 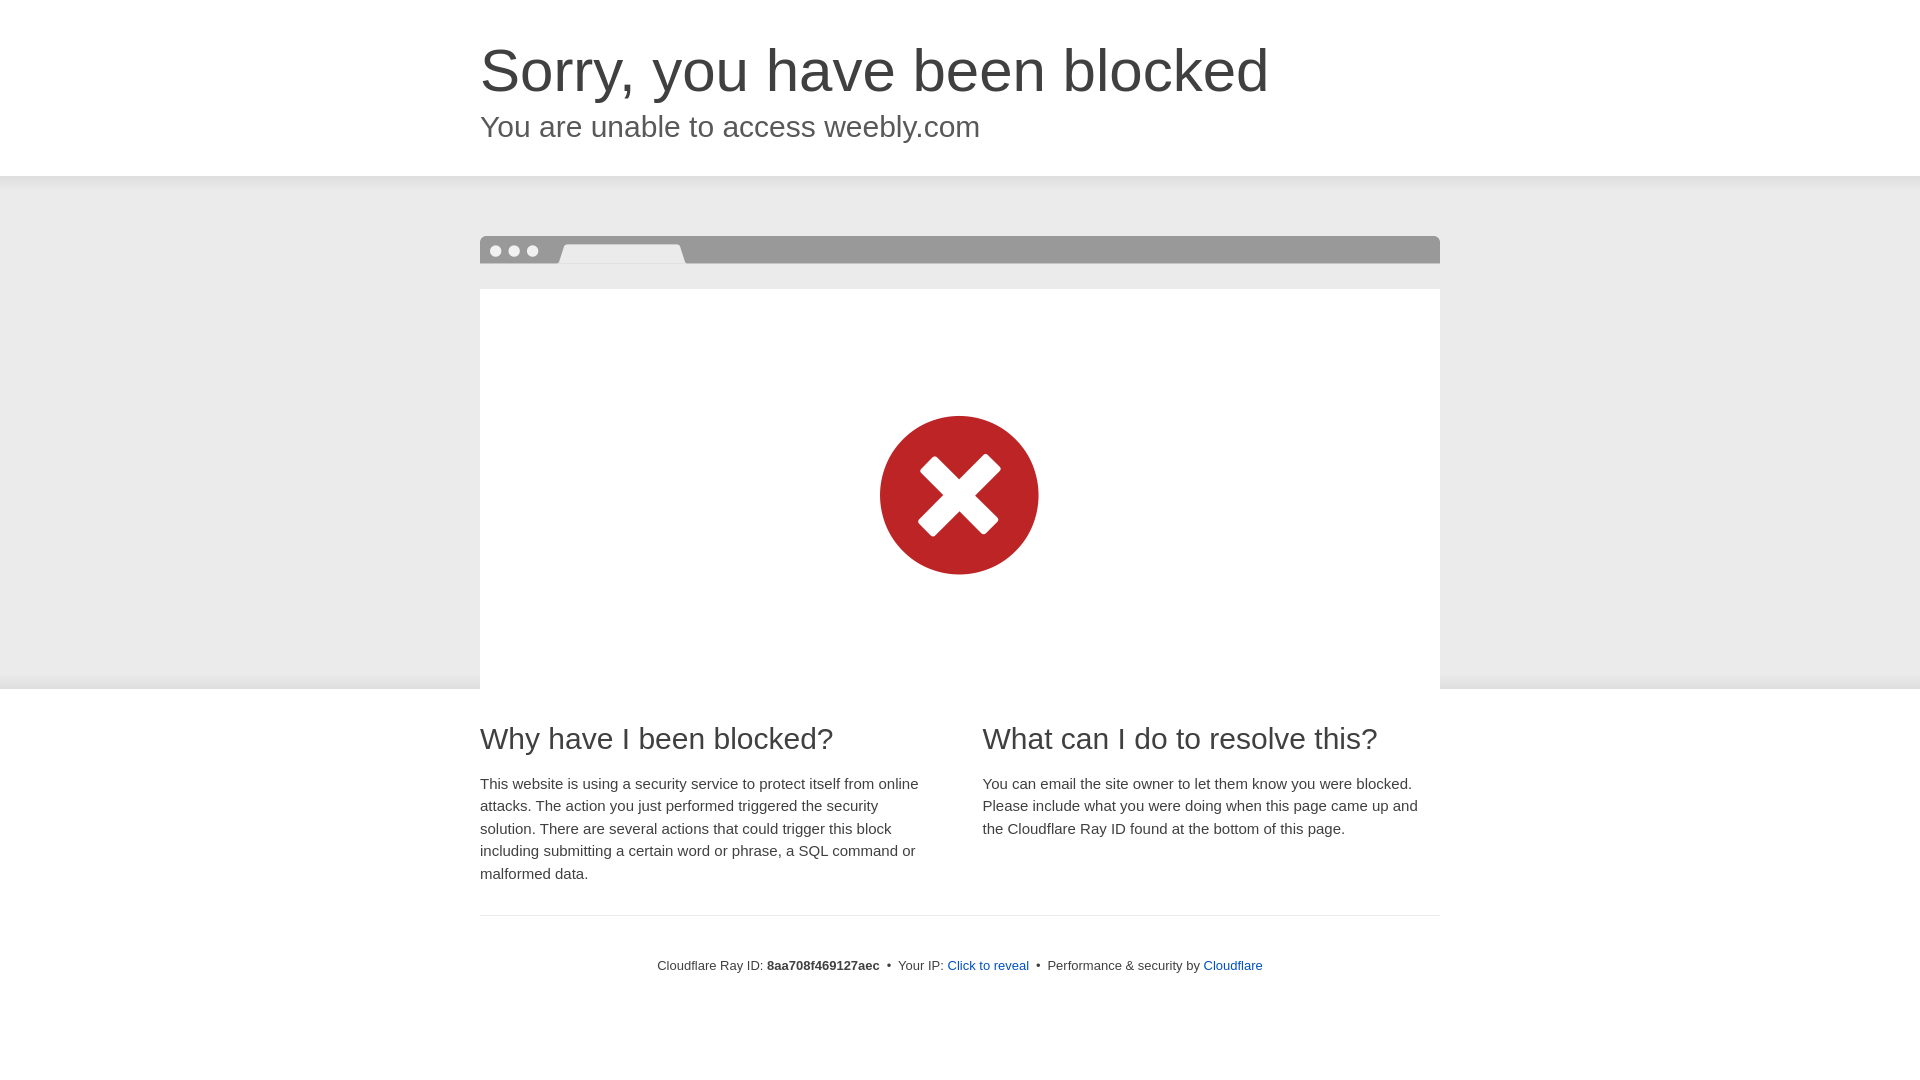 What do you see at coordinates (988, 966) in the screenshot?
I see `Click to reveal` at bounding box center [988, 966].